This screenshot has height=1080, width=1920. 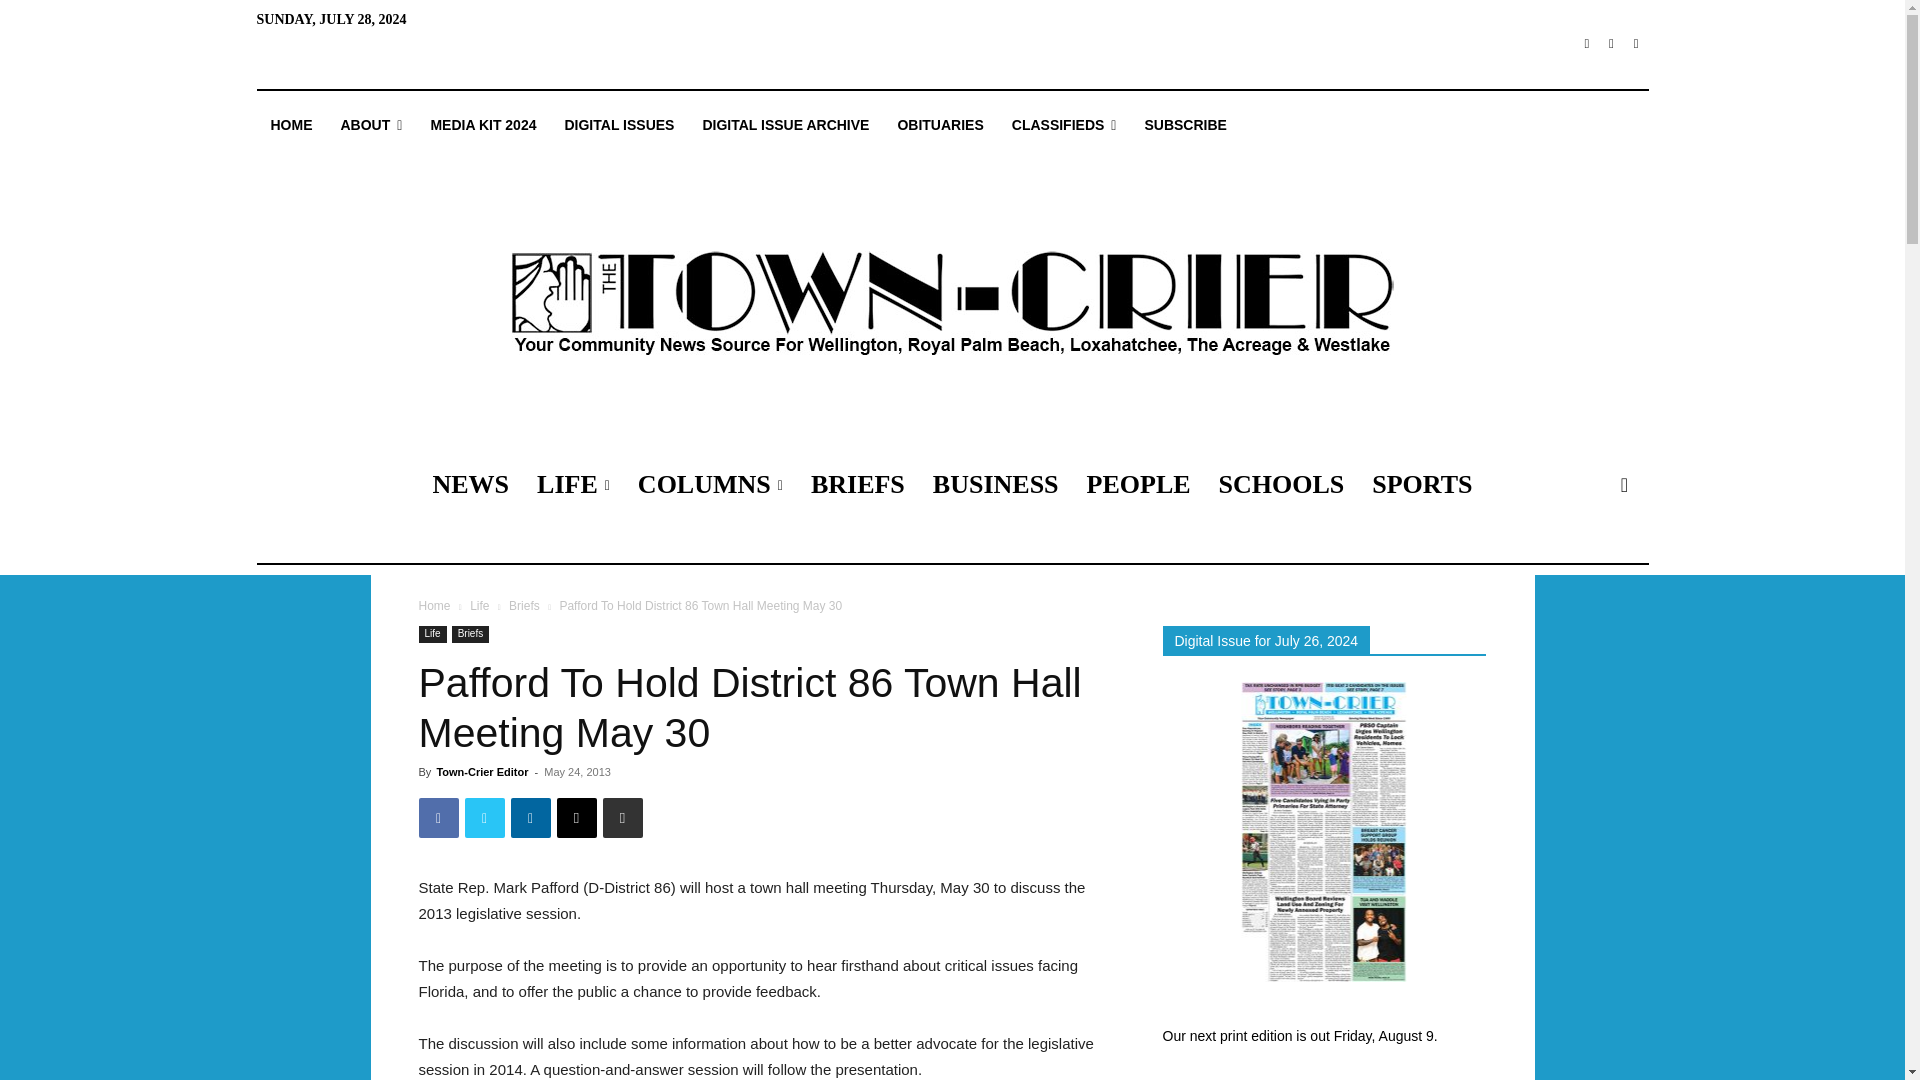 What do you see at coordinates (1636, 44) in the screenshot?
I see `Twitter` at bounding box center [1636, 44].